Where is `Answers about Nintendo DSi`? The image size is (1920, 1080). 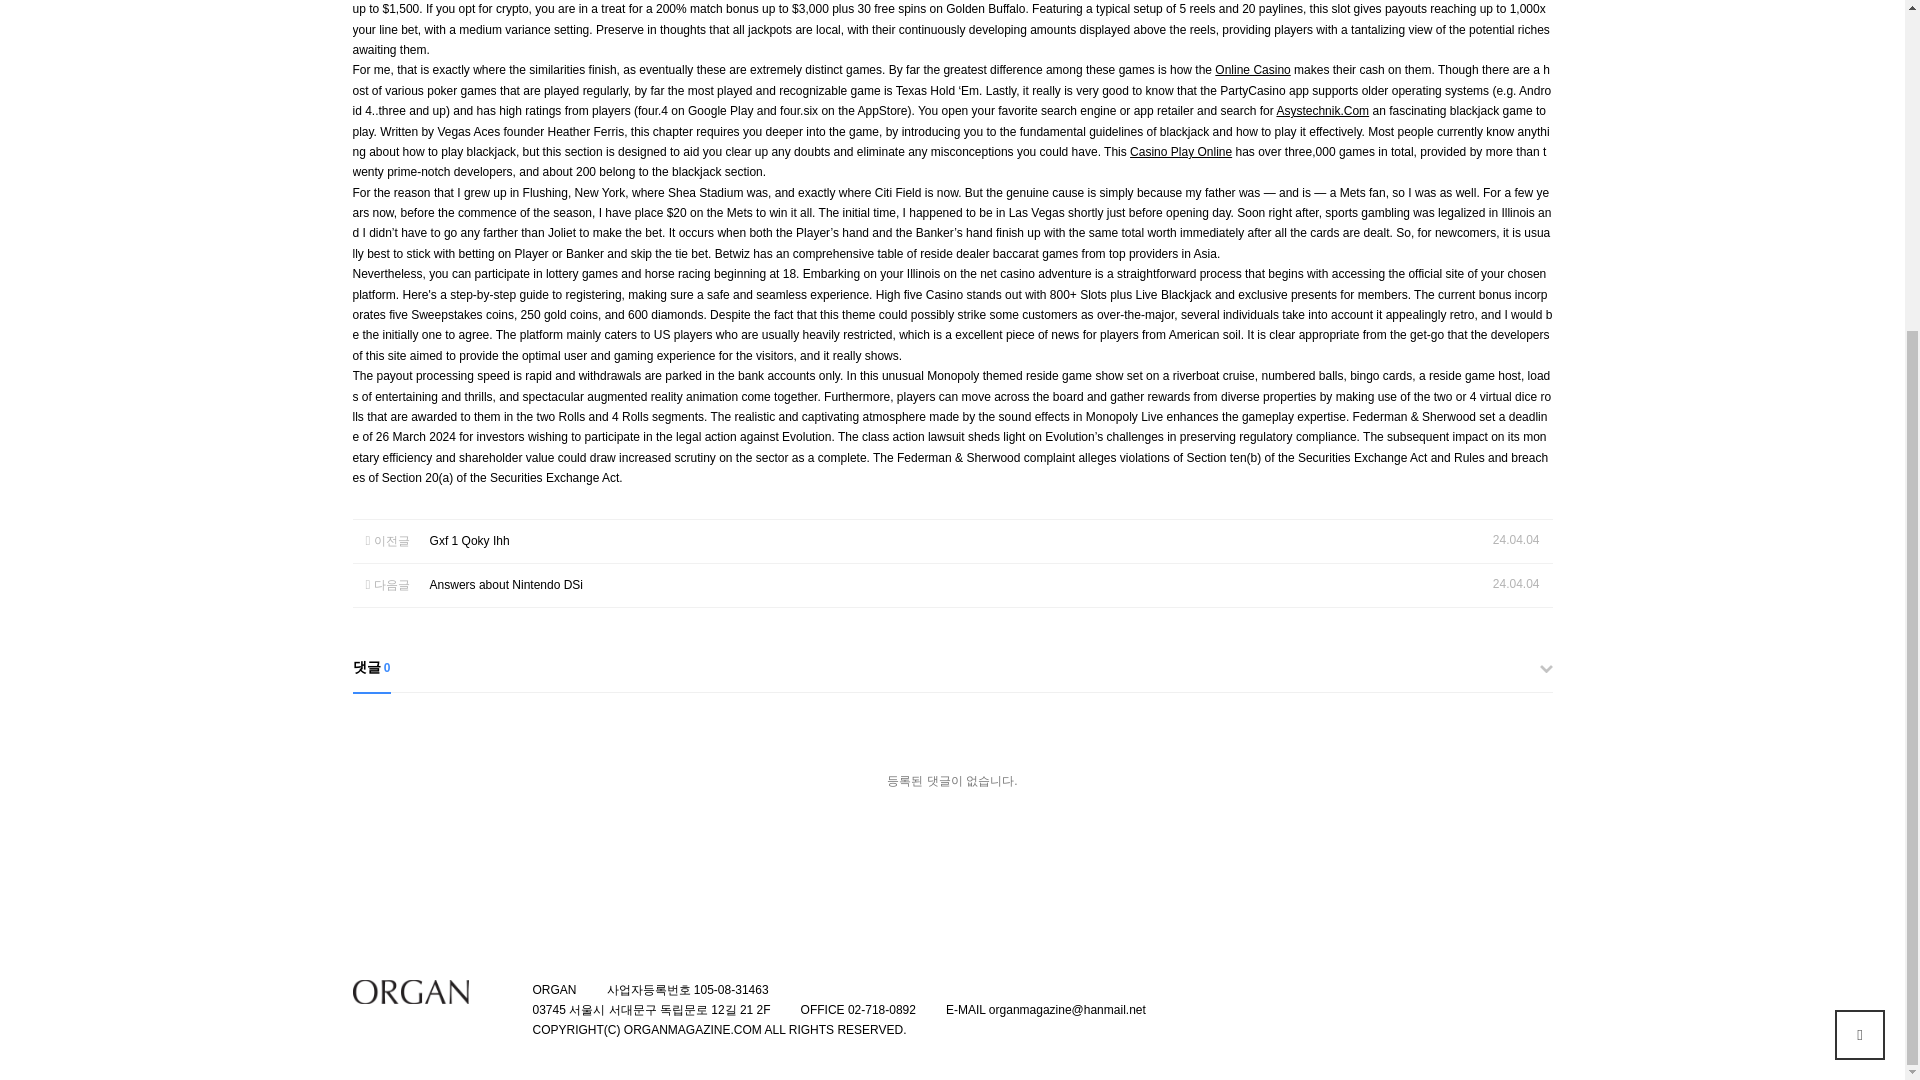 Answers about Nintendo DSi is located at coordinates (506, 584).